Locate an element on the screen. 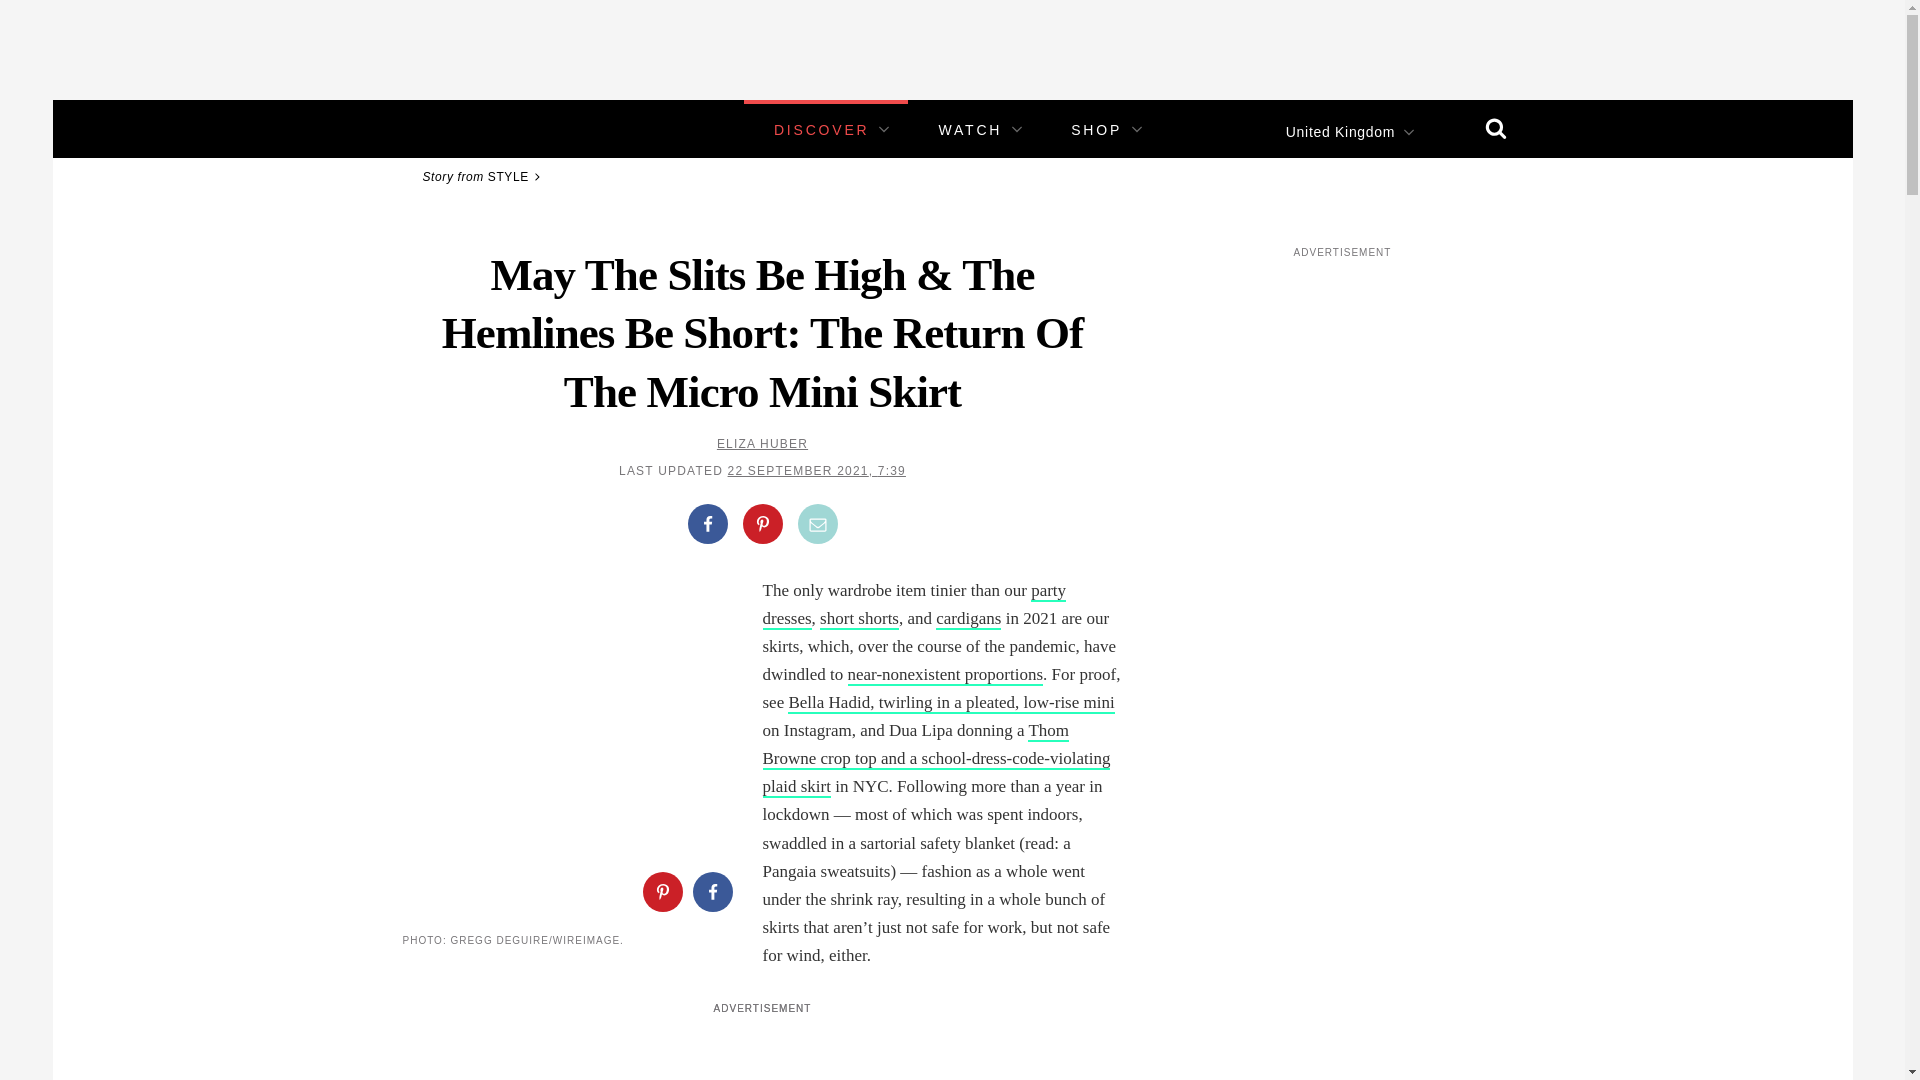 The width and height of the screenshot is (1920, 1080). party dresses is located at coordinates (914, 605).